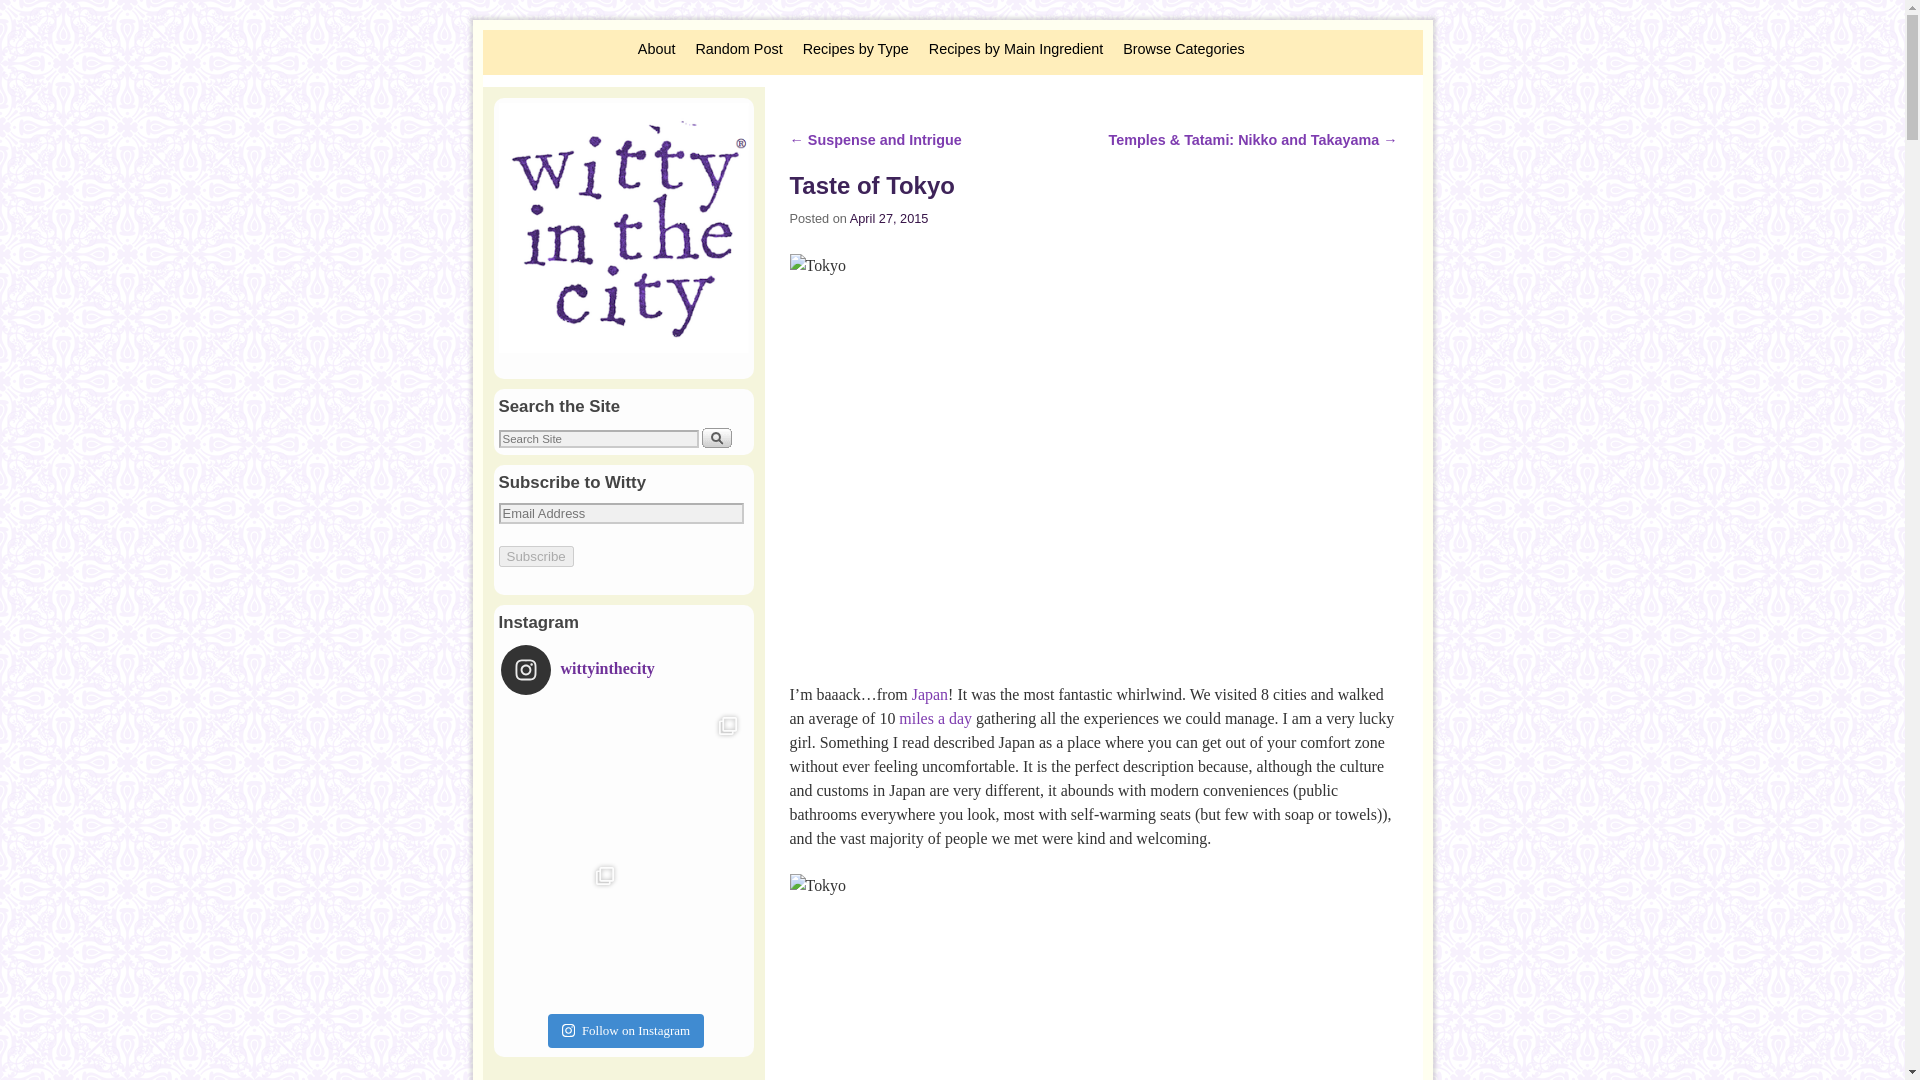 The height and width of the screenshot is (1080, 1920). What do you see at coordinates (534, 556) in the screenshot?
I see `Subscribe` at bounding box center [534, 556].